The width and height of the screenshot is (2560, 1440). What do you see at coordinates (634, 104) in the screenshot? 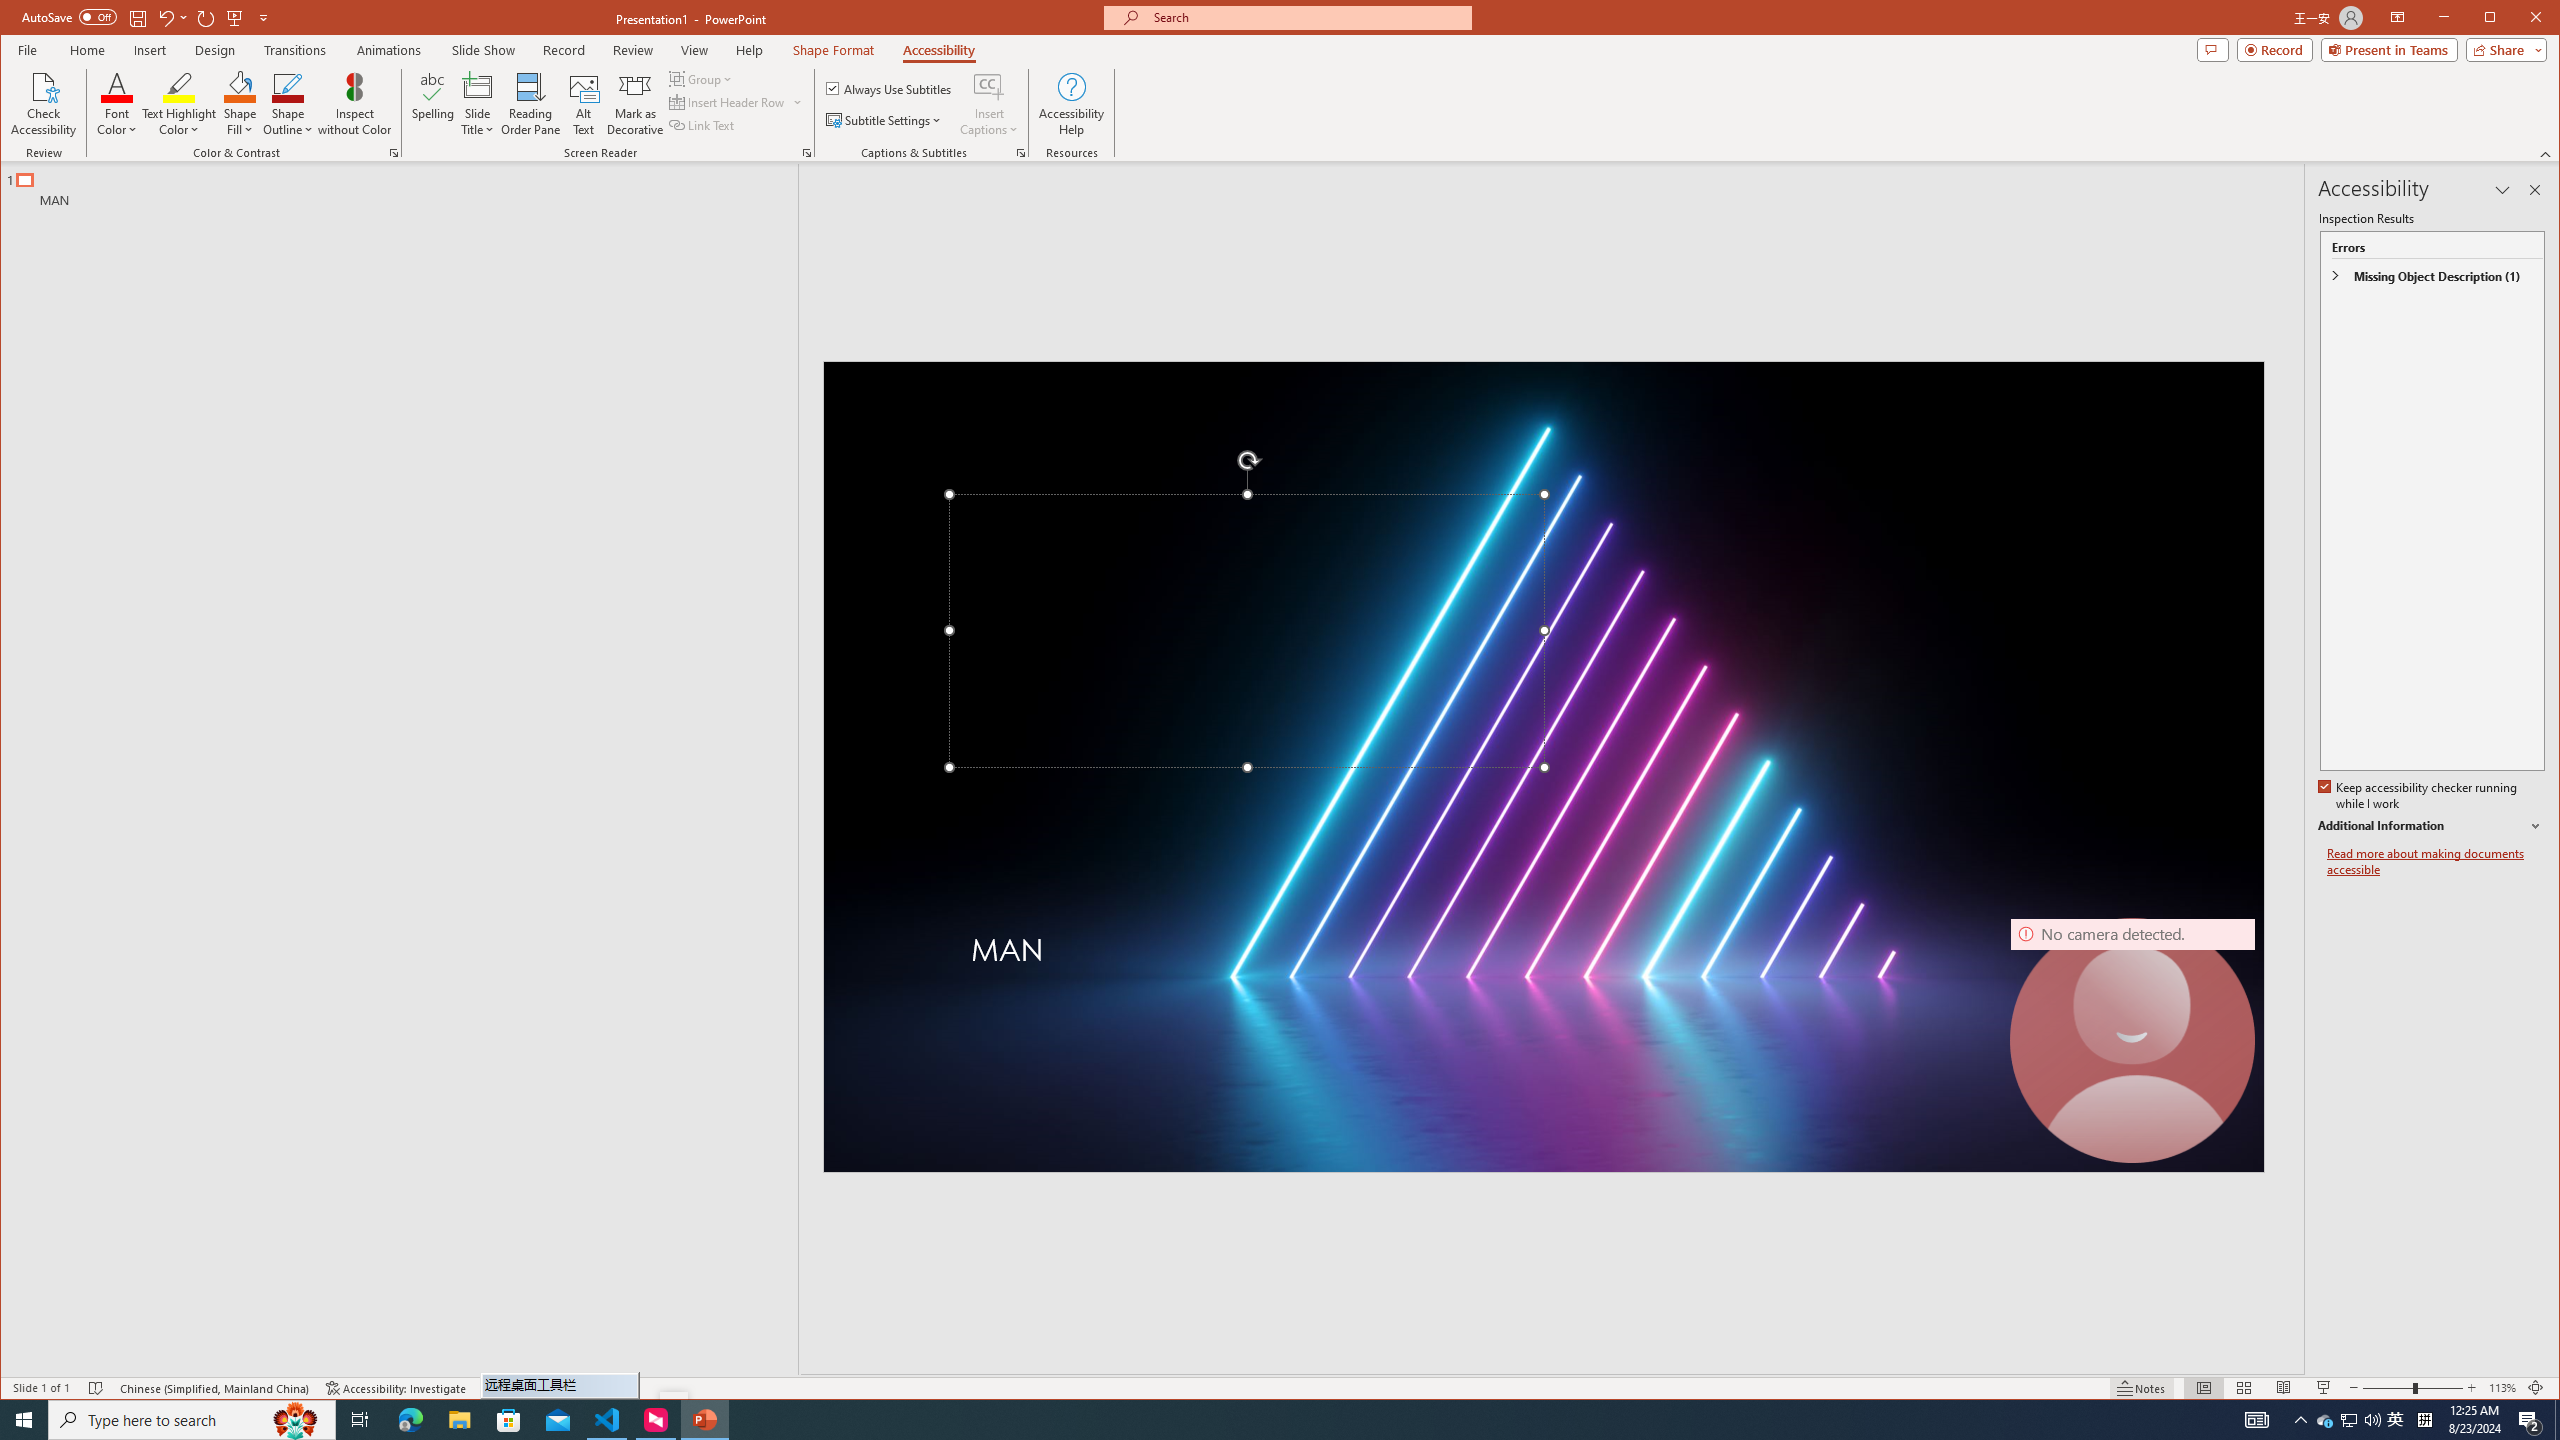
I see `Mark as Decorative` at bounding box center [634, 104].